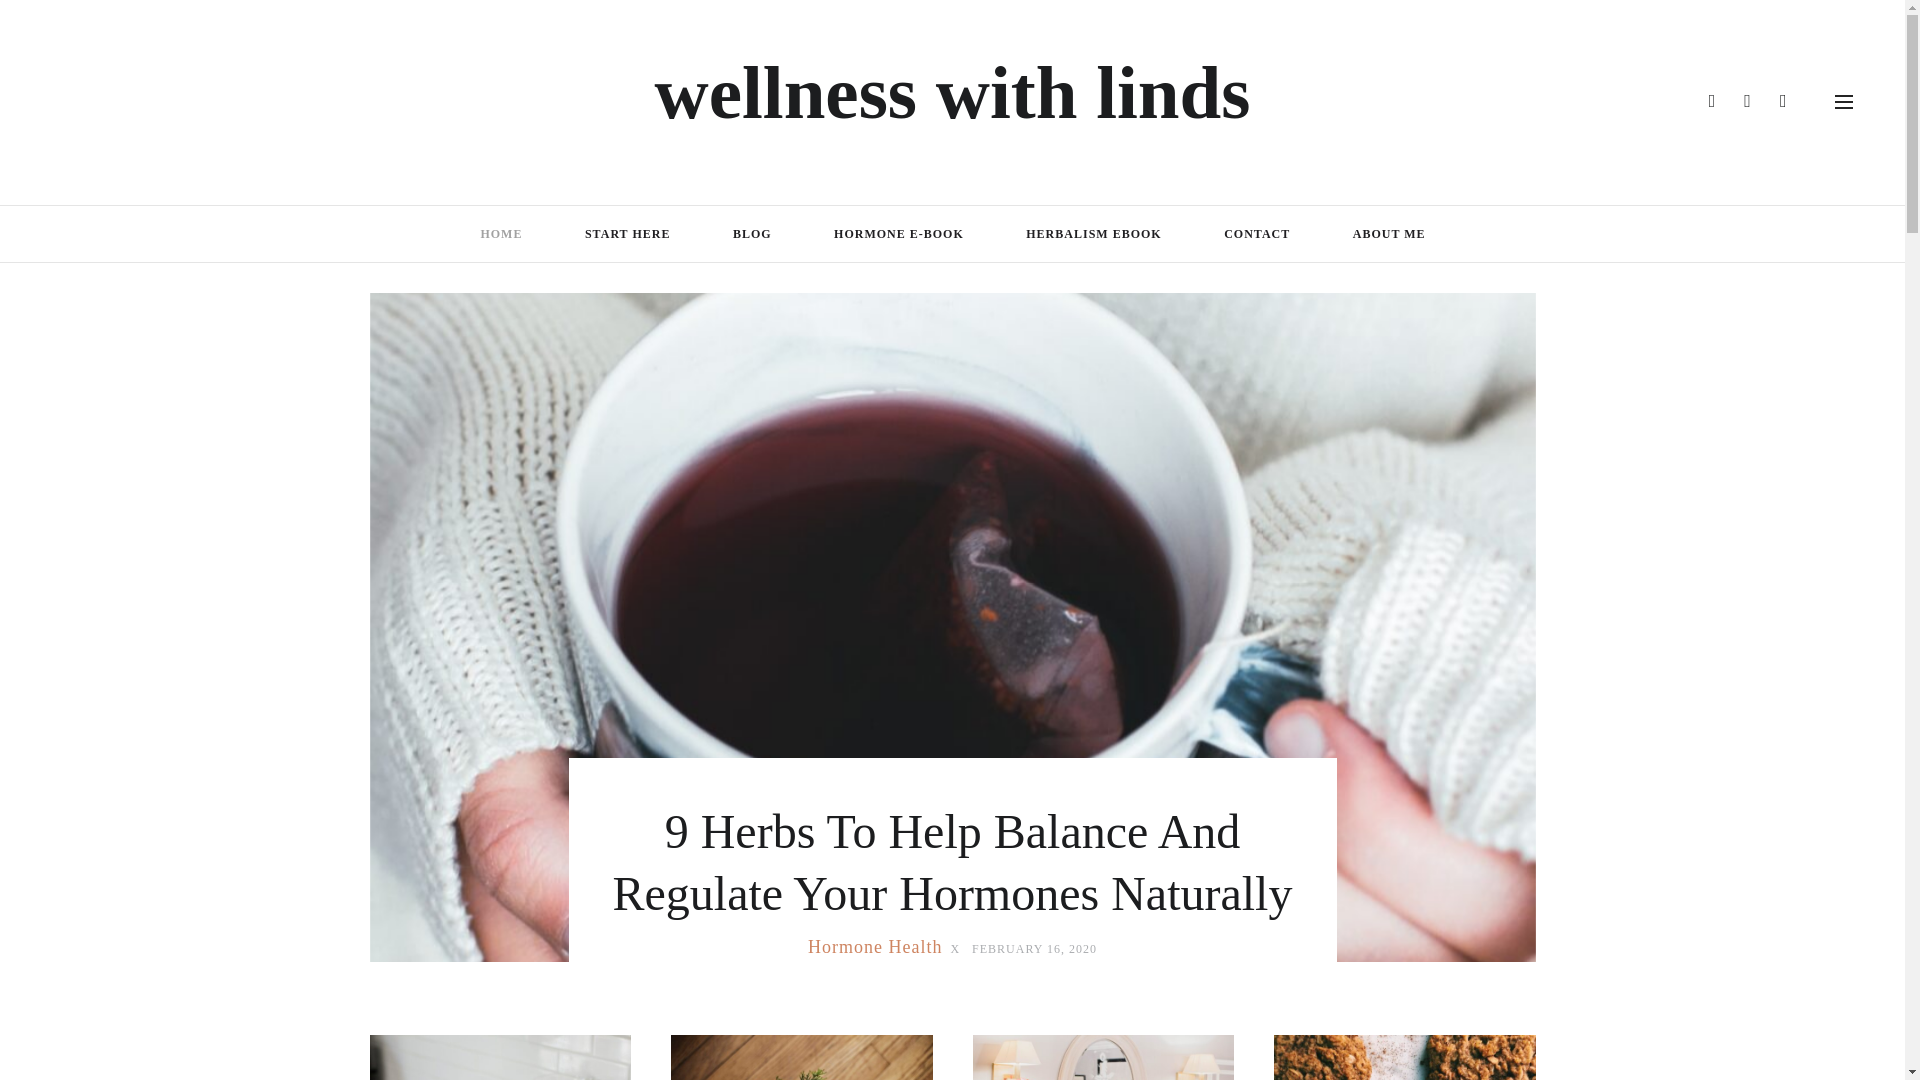 The width and height of the screenshot is (1920, 1080). What do you see at coordinates (1256, 234) in the screenshot?
I see `CONTACT` at bounding box center [1256, 234].